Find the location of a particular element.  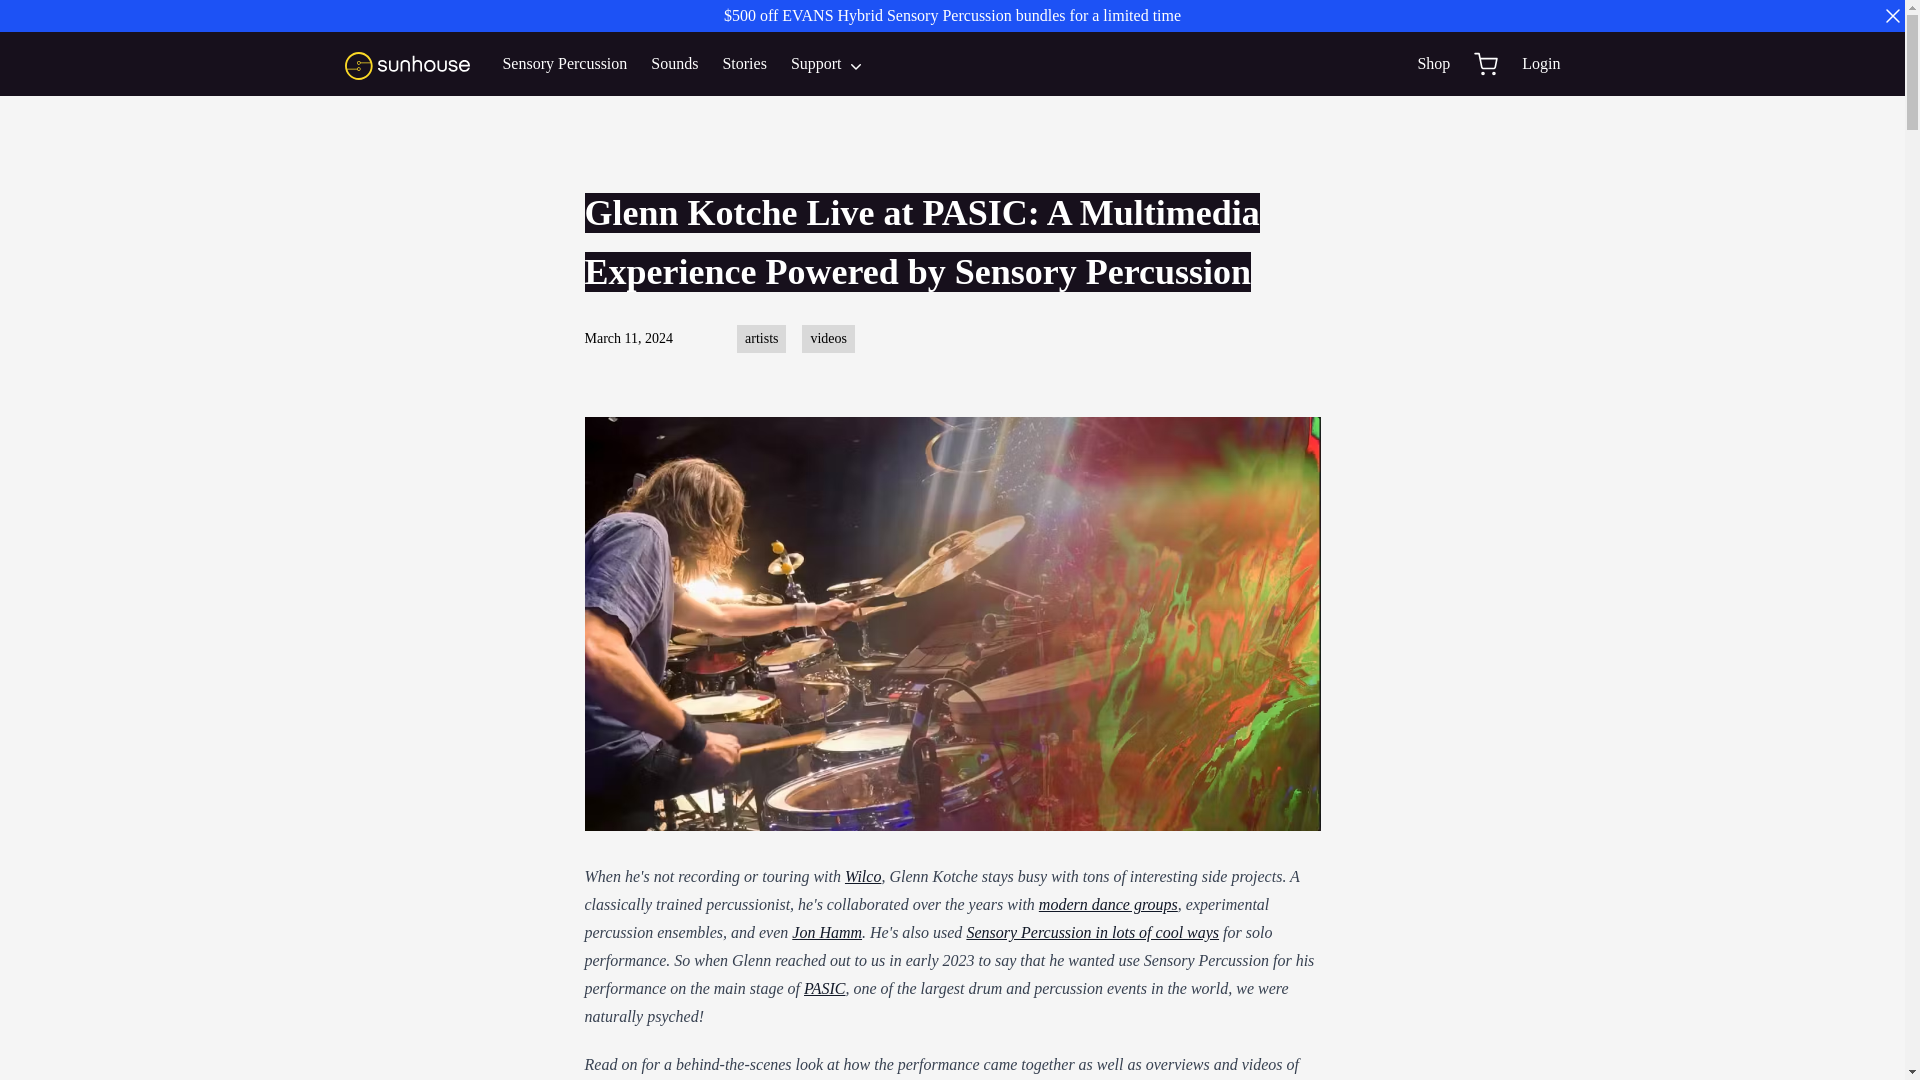

Wilco is located at coordinates (862, 876).